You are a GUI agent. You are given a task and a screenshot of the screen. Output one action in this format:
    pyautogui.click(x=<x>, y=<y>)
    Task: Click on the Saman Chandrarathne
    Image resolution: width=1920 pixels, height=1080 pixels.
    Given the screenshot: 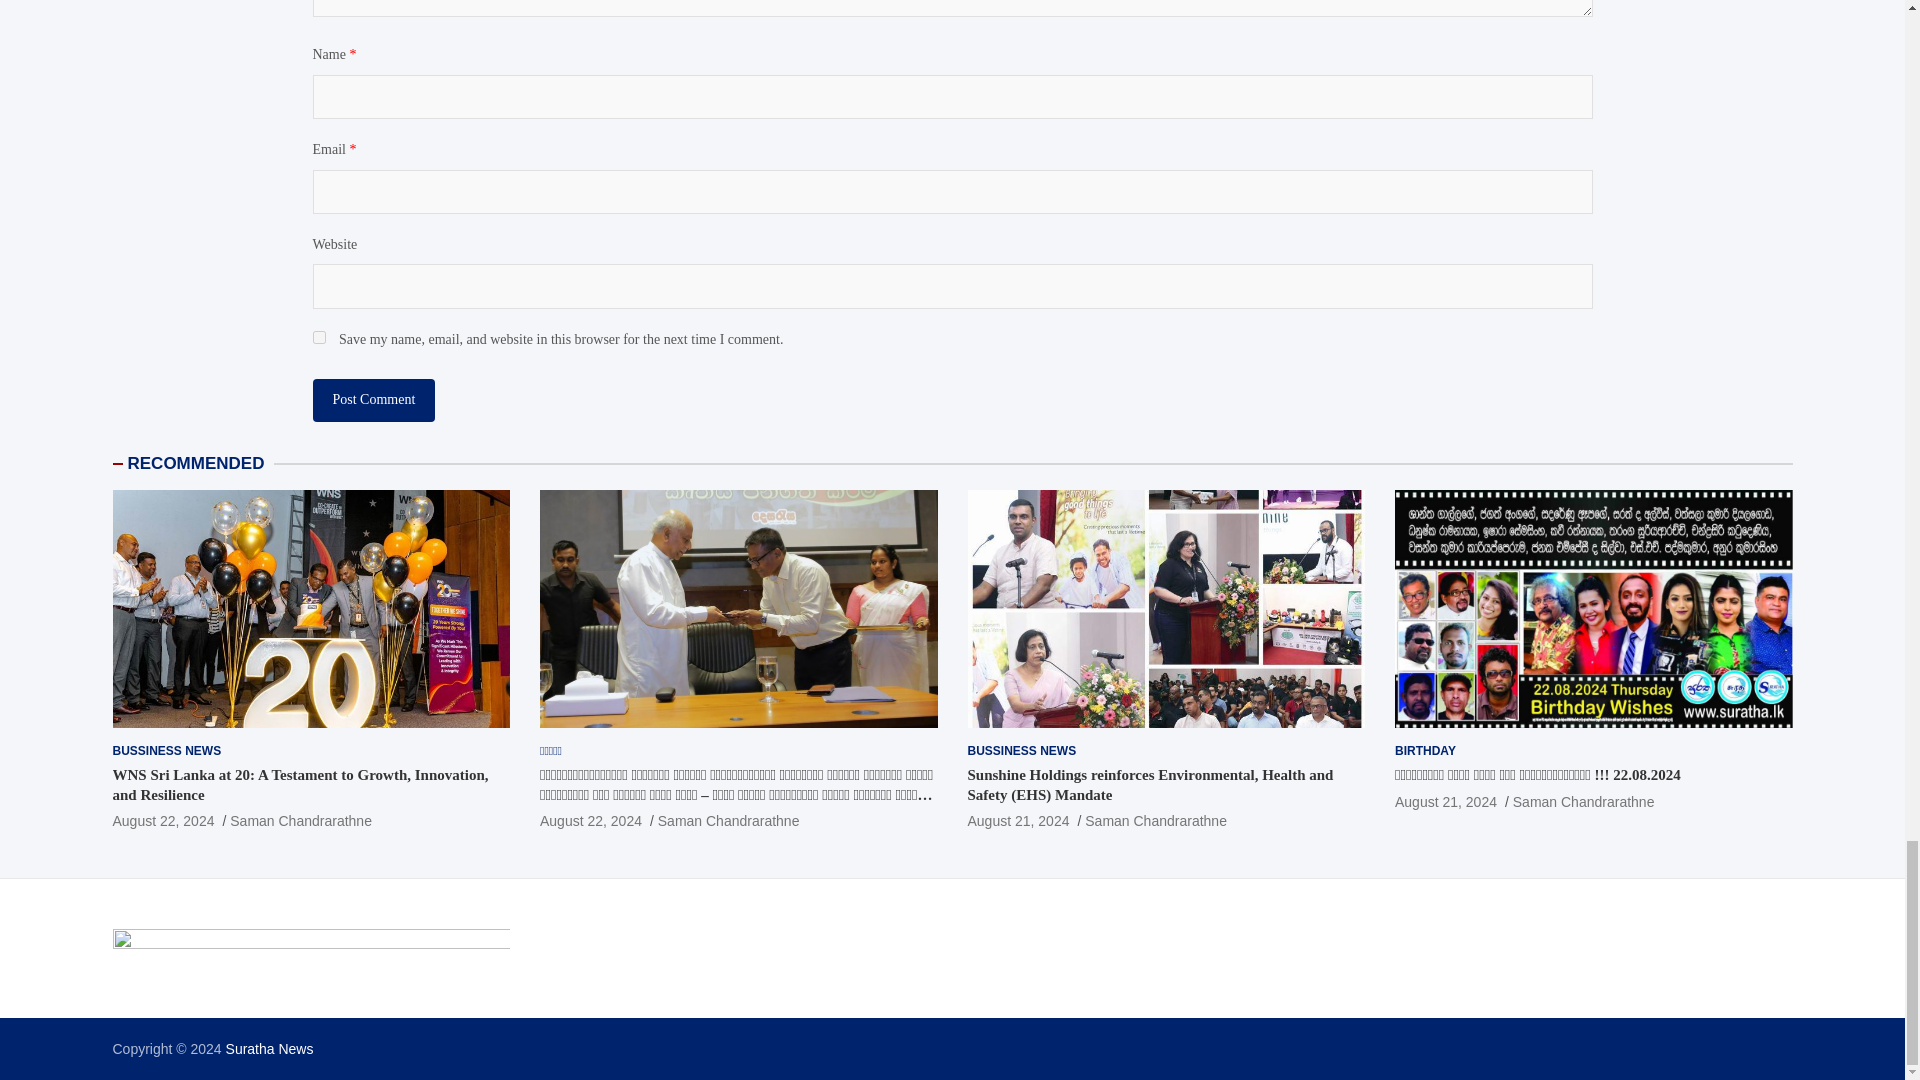 What is the action you would take?
    pyautogui.click(x=301, y=821)
    